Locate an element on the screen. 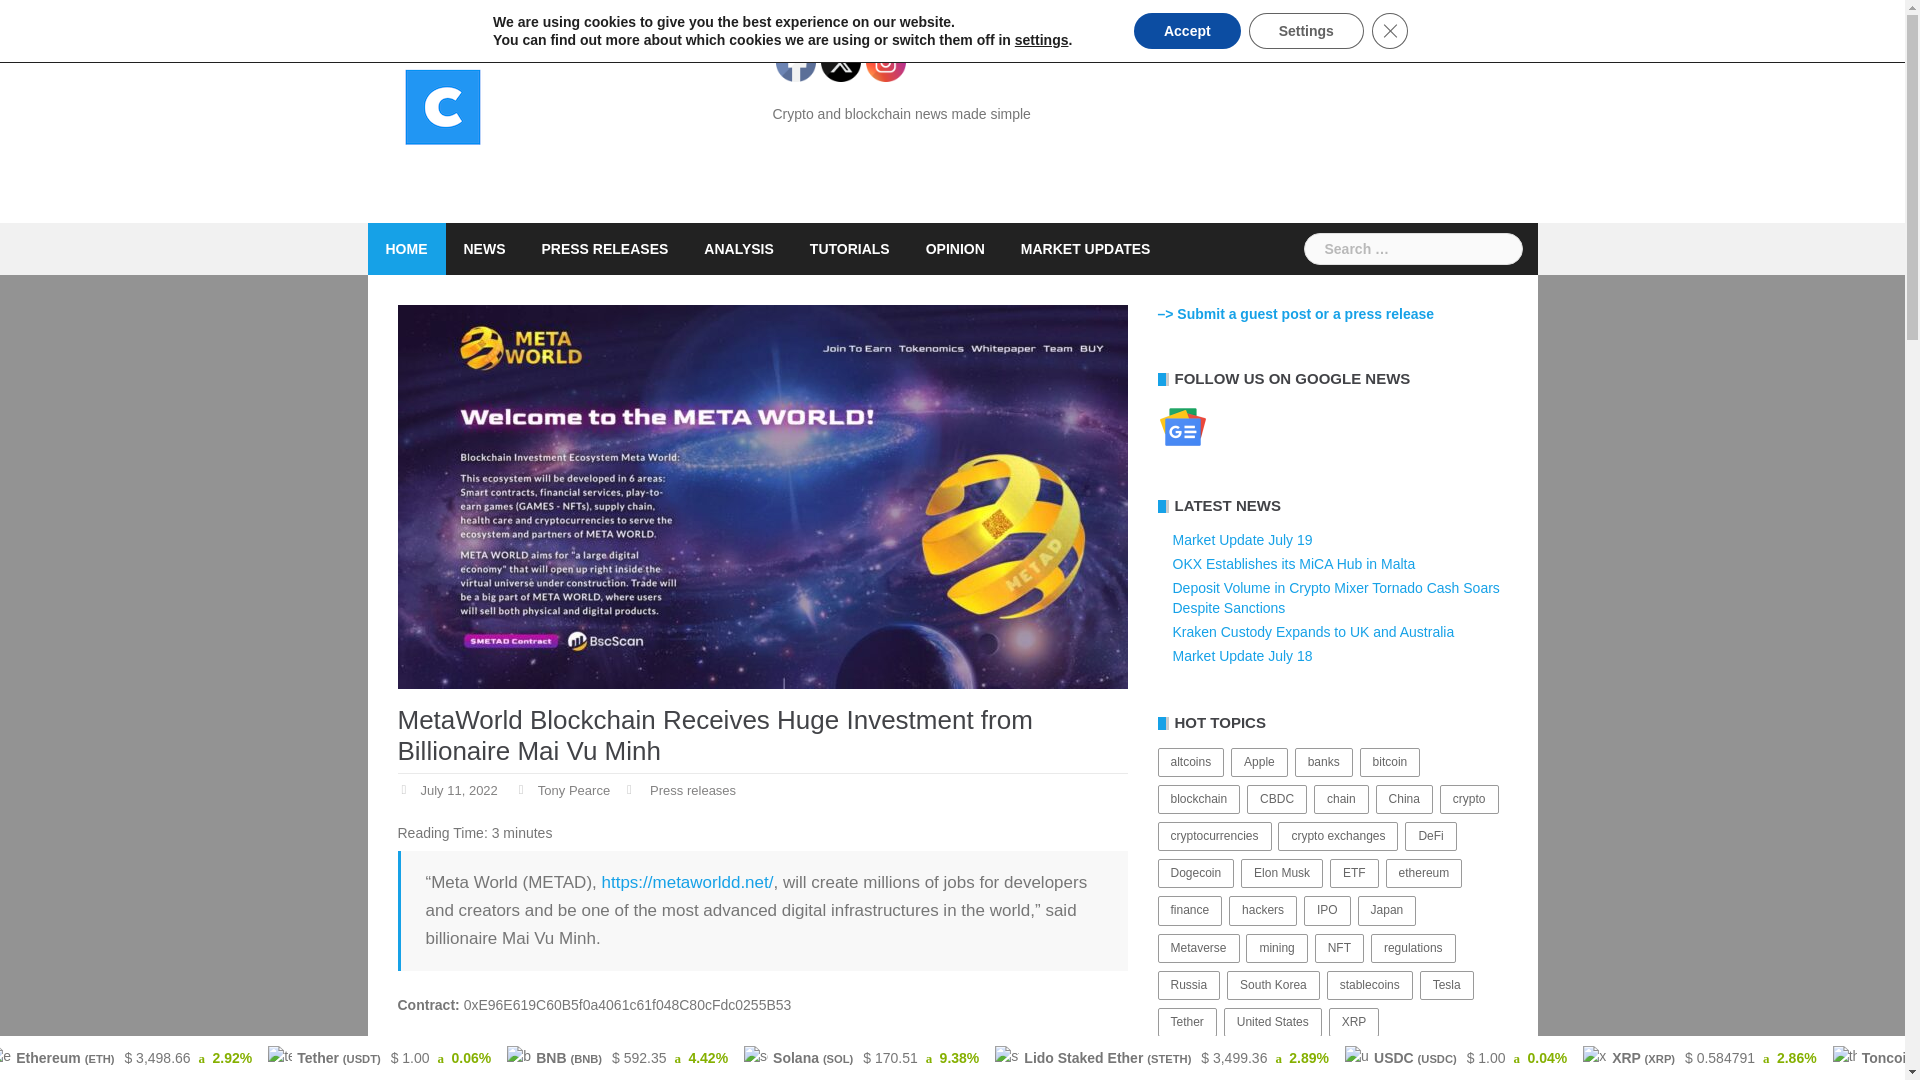 The image size is (1920, 1080). July 11, 2022 is located at coordinates (458, 791).